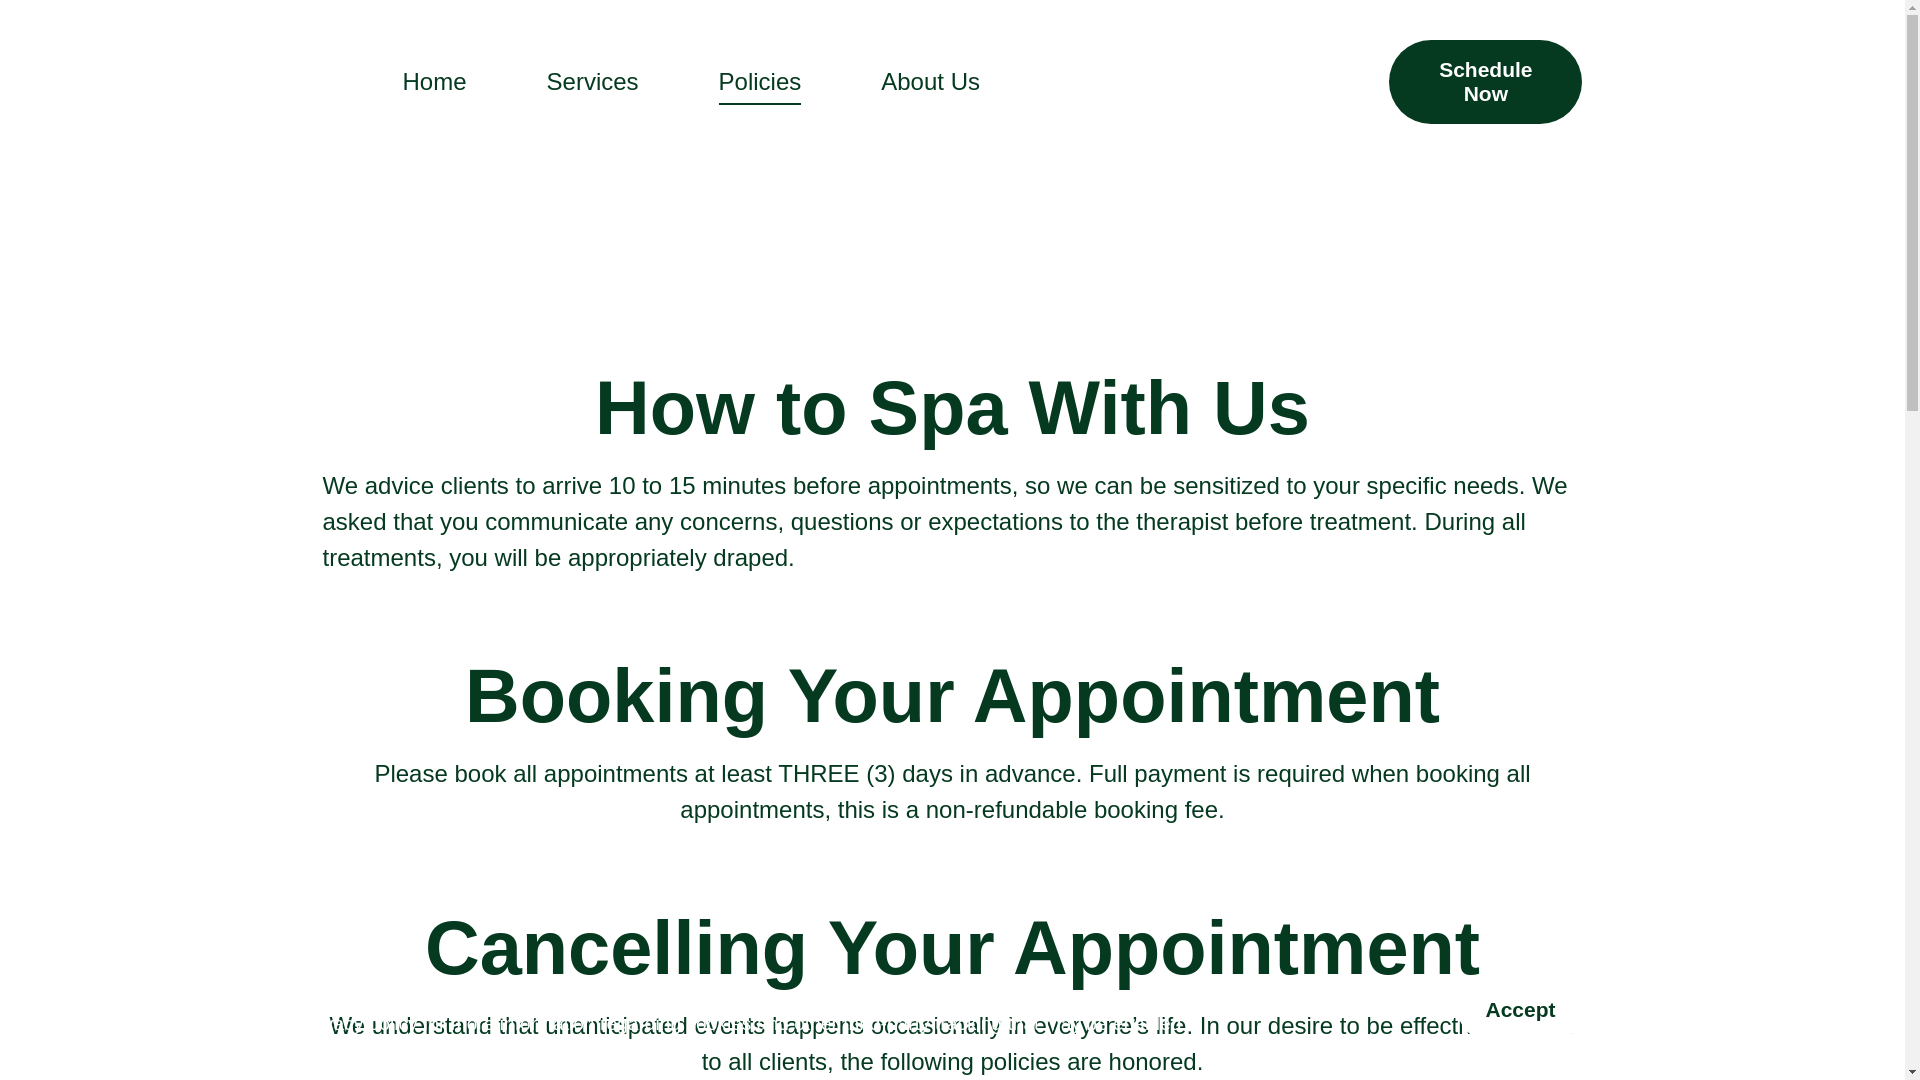 The height and width of the screenshot is (1080, 1920). What do you see at coordinates (1485, 82) in the screenshot?
I see `Schedule Now` at bounding box center [1485, 82].